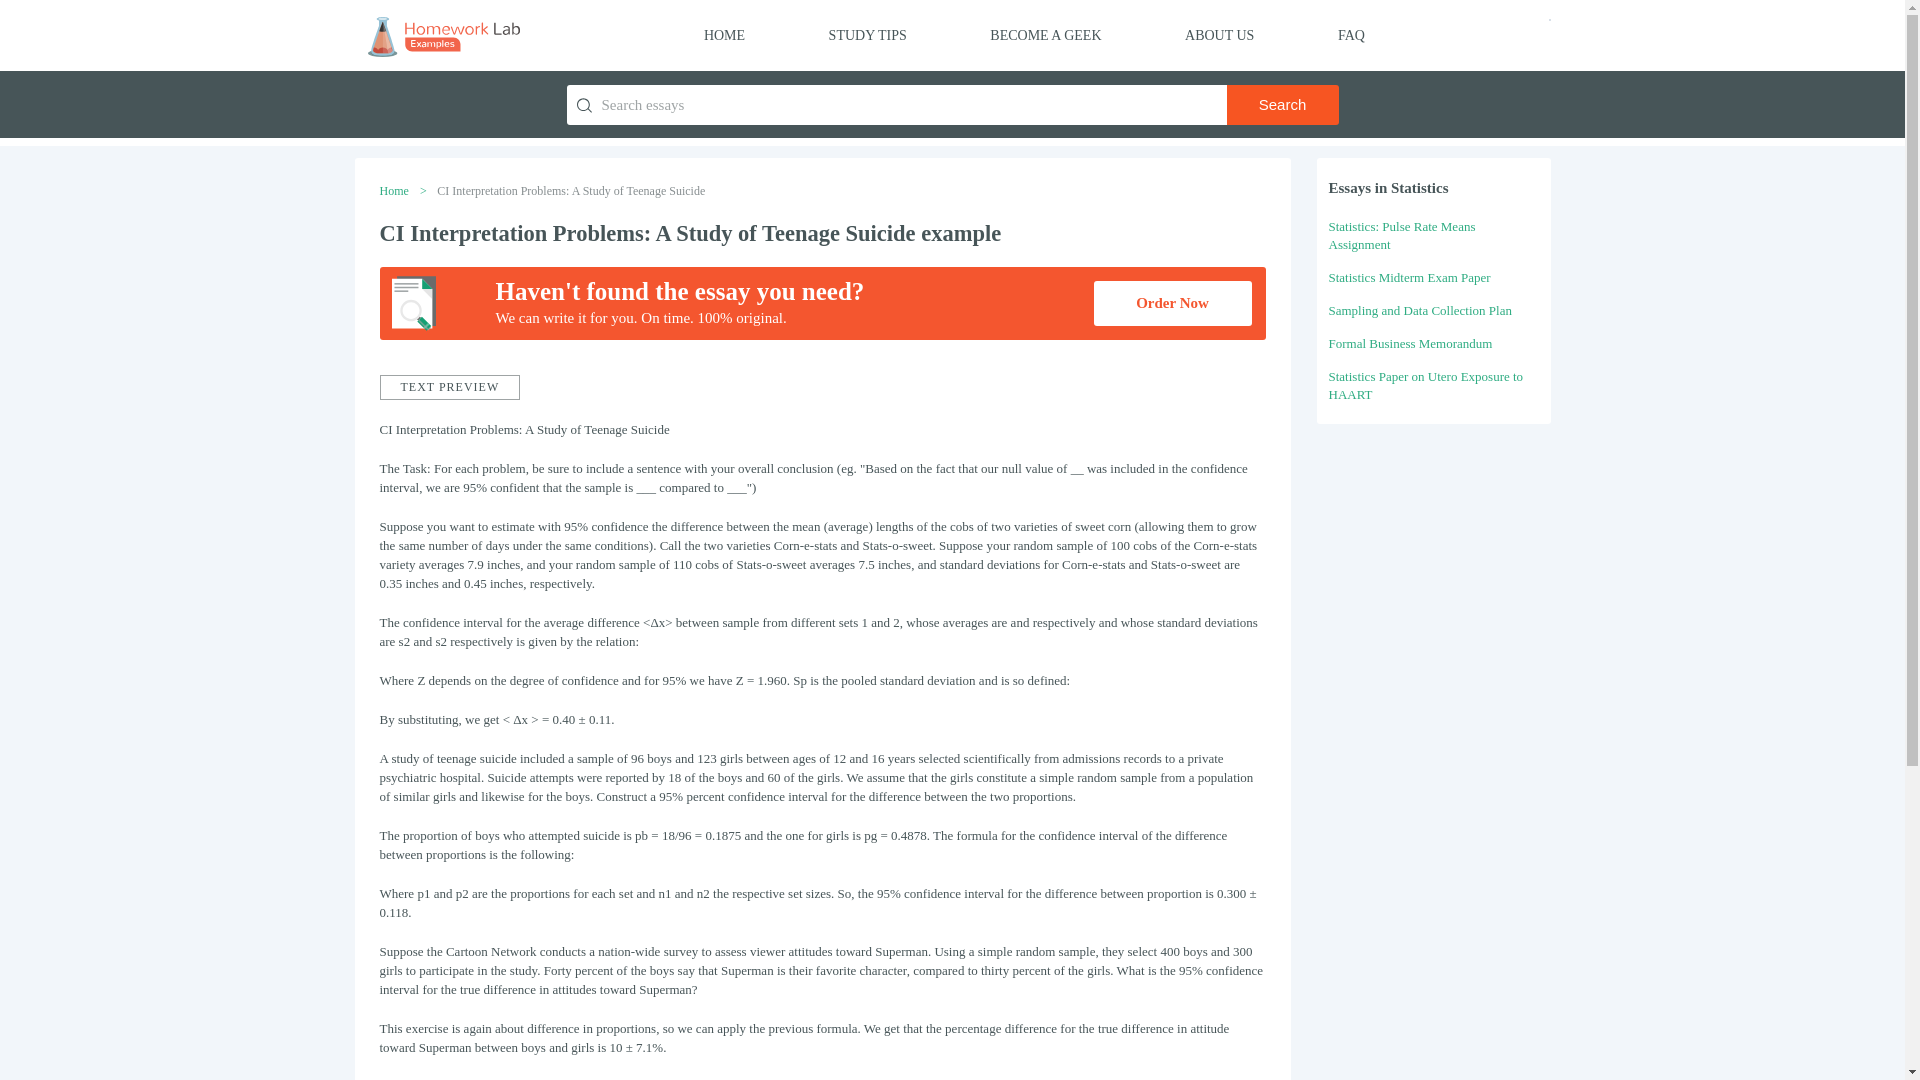 The height and width of the screenshot is (1080, 1920). What do you see at coordinates (1420, 310) in the screenshot?
I see `Sampling and Data Collection Plan` at bounding box center [1420, 310].